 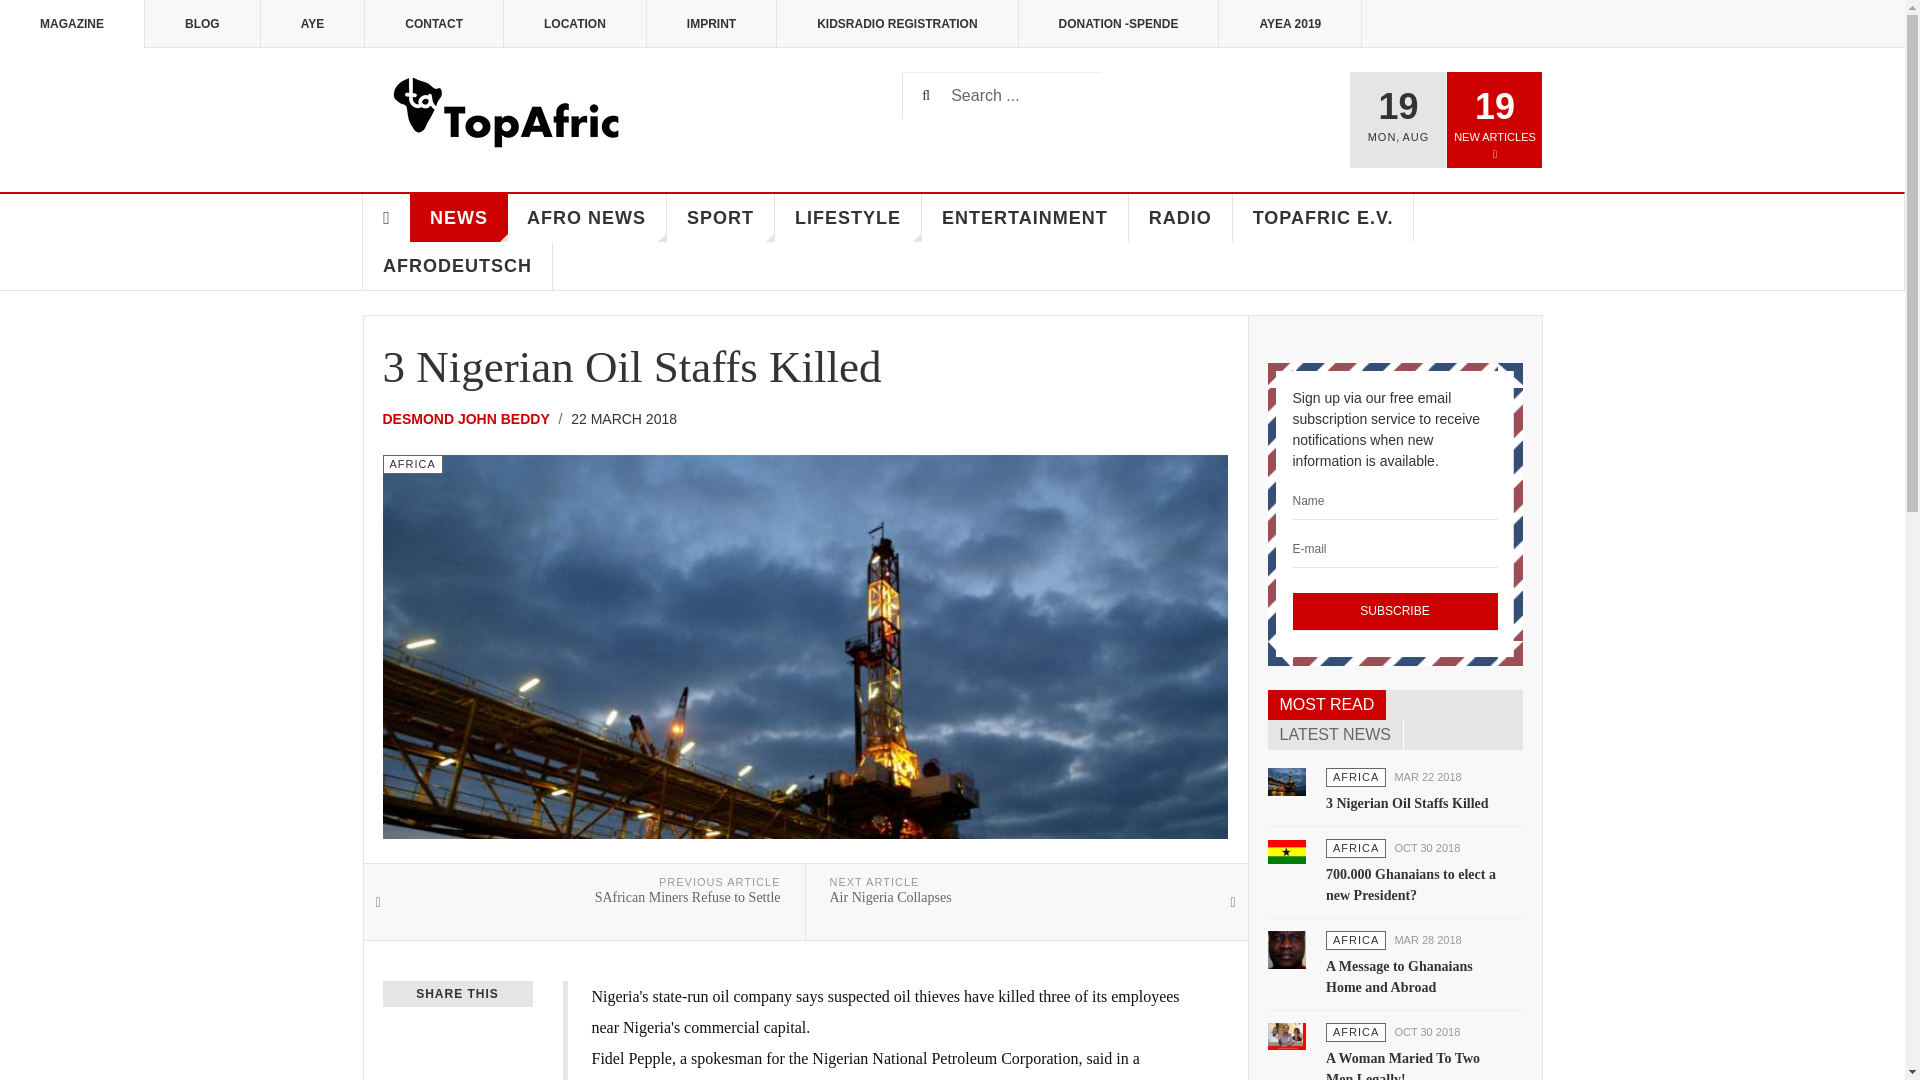 What do you see at coordinates (72, 24) in the screenshot?
I see `MAGAZINE` at bounding box center [72, 24].